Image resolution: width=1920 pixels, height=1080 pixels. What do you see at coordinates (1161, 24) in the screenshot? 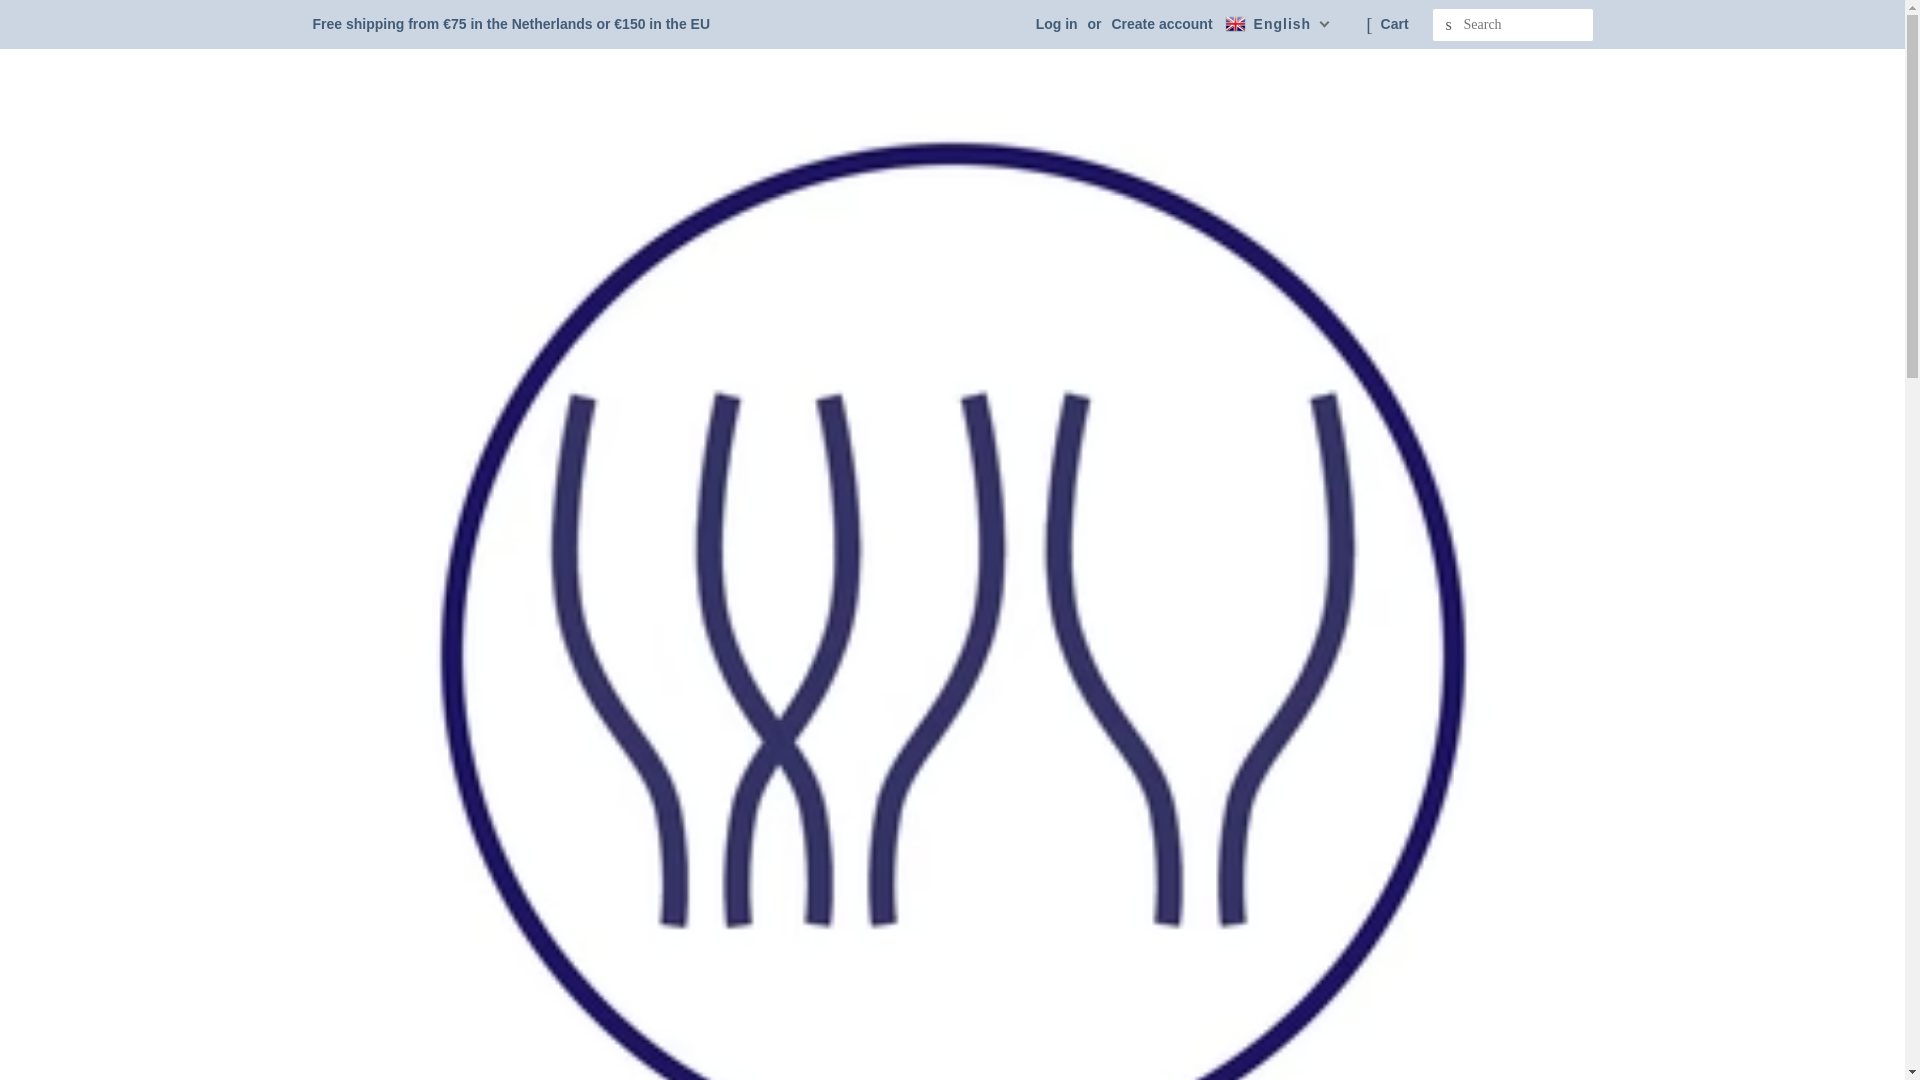
I see `Create account` at bounding box center [1161, 24].